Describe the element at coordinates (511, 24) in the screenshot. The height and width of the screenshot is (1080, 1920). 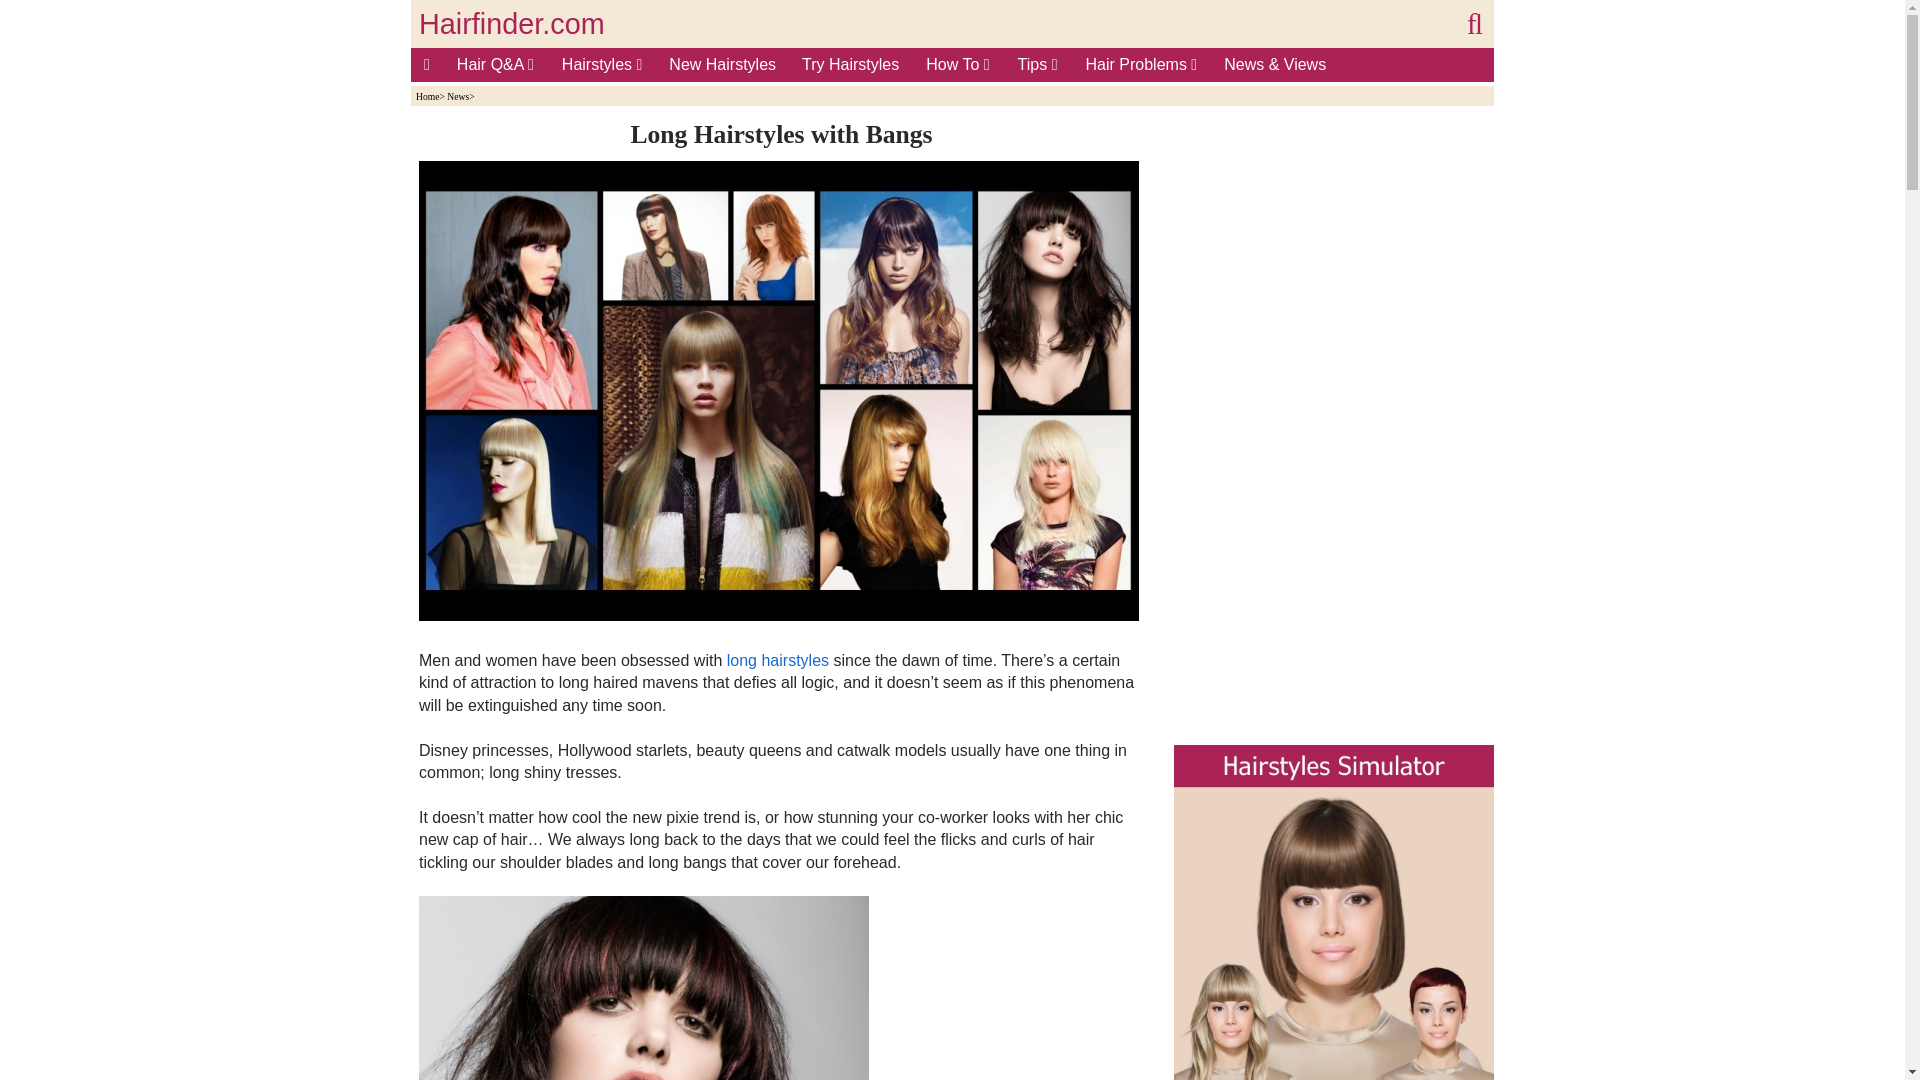
I see `Hairfinder.com` at that location.